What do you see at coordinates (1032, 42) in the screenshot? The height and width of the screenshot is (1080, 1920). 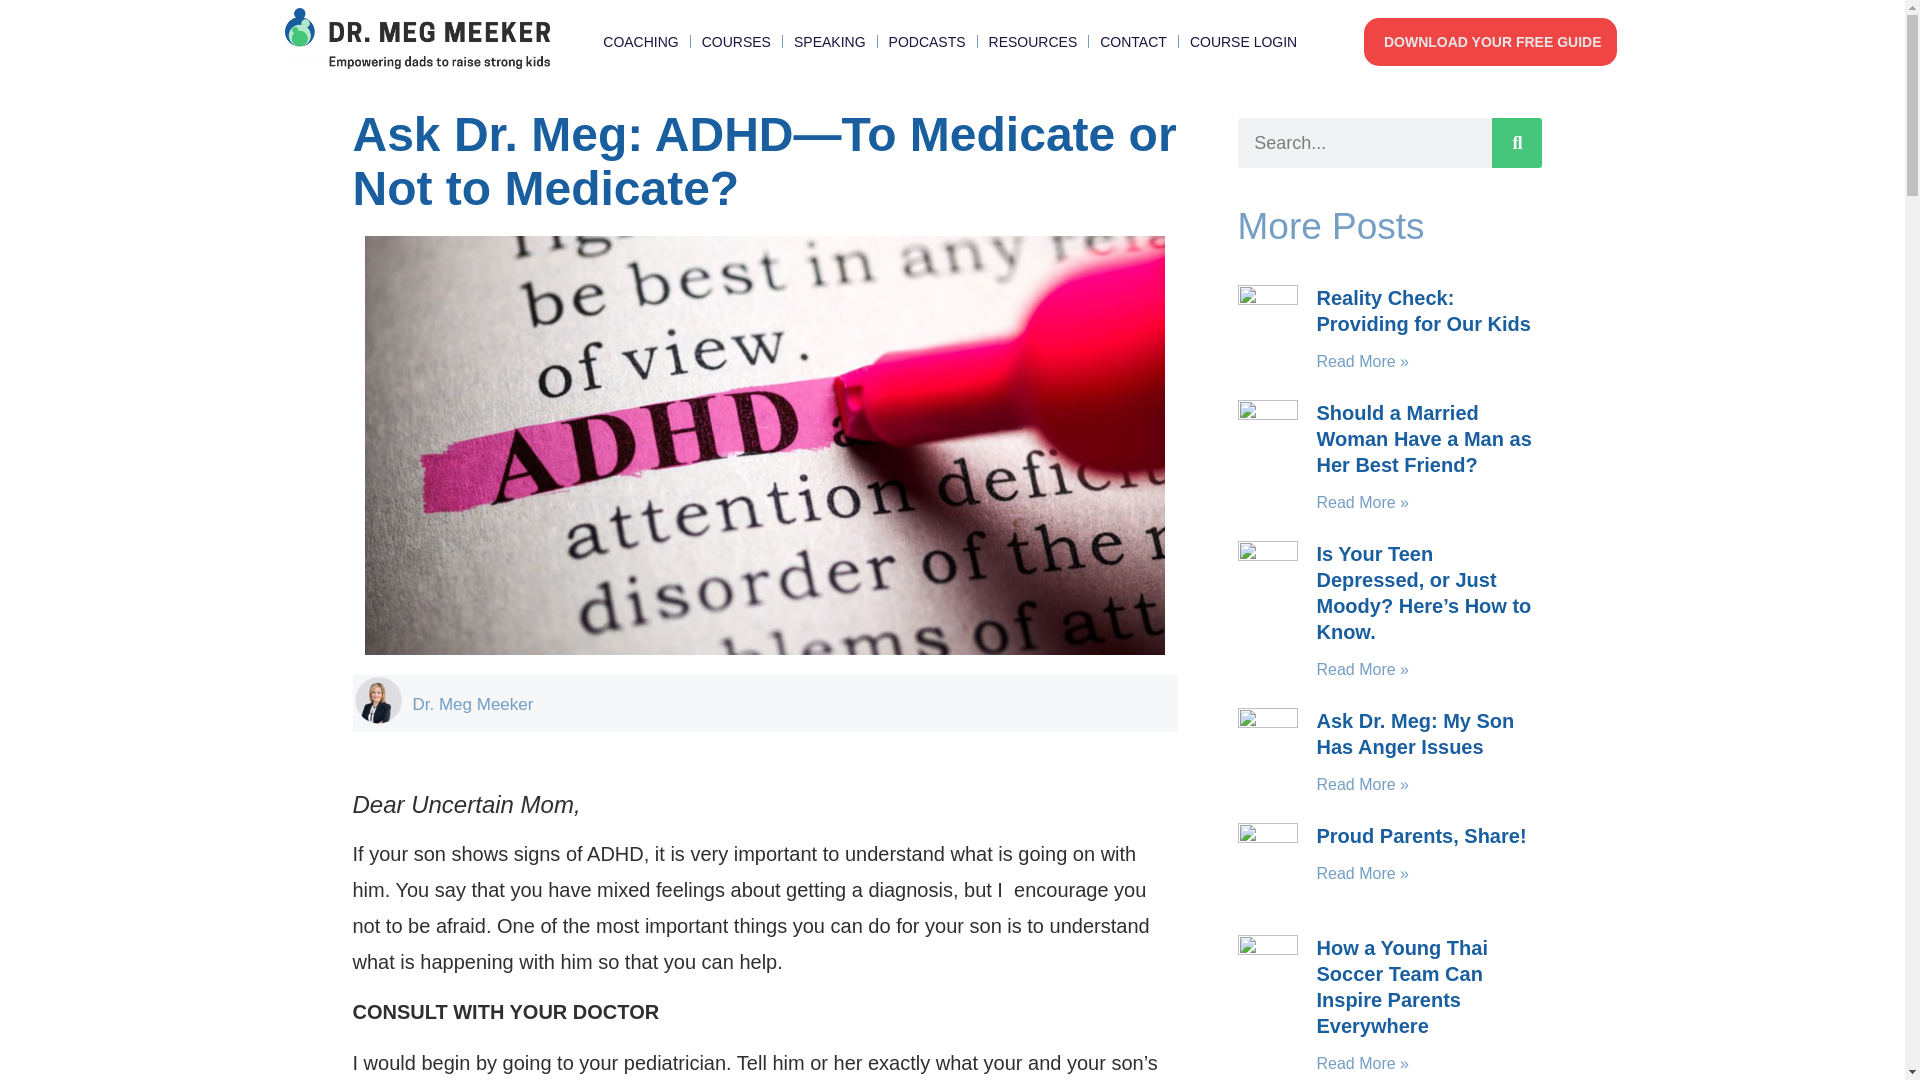 I see `RESOURCES` at bounding box center [1032, 42].